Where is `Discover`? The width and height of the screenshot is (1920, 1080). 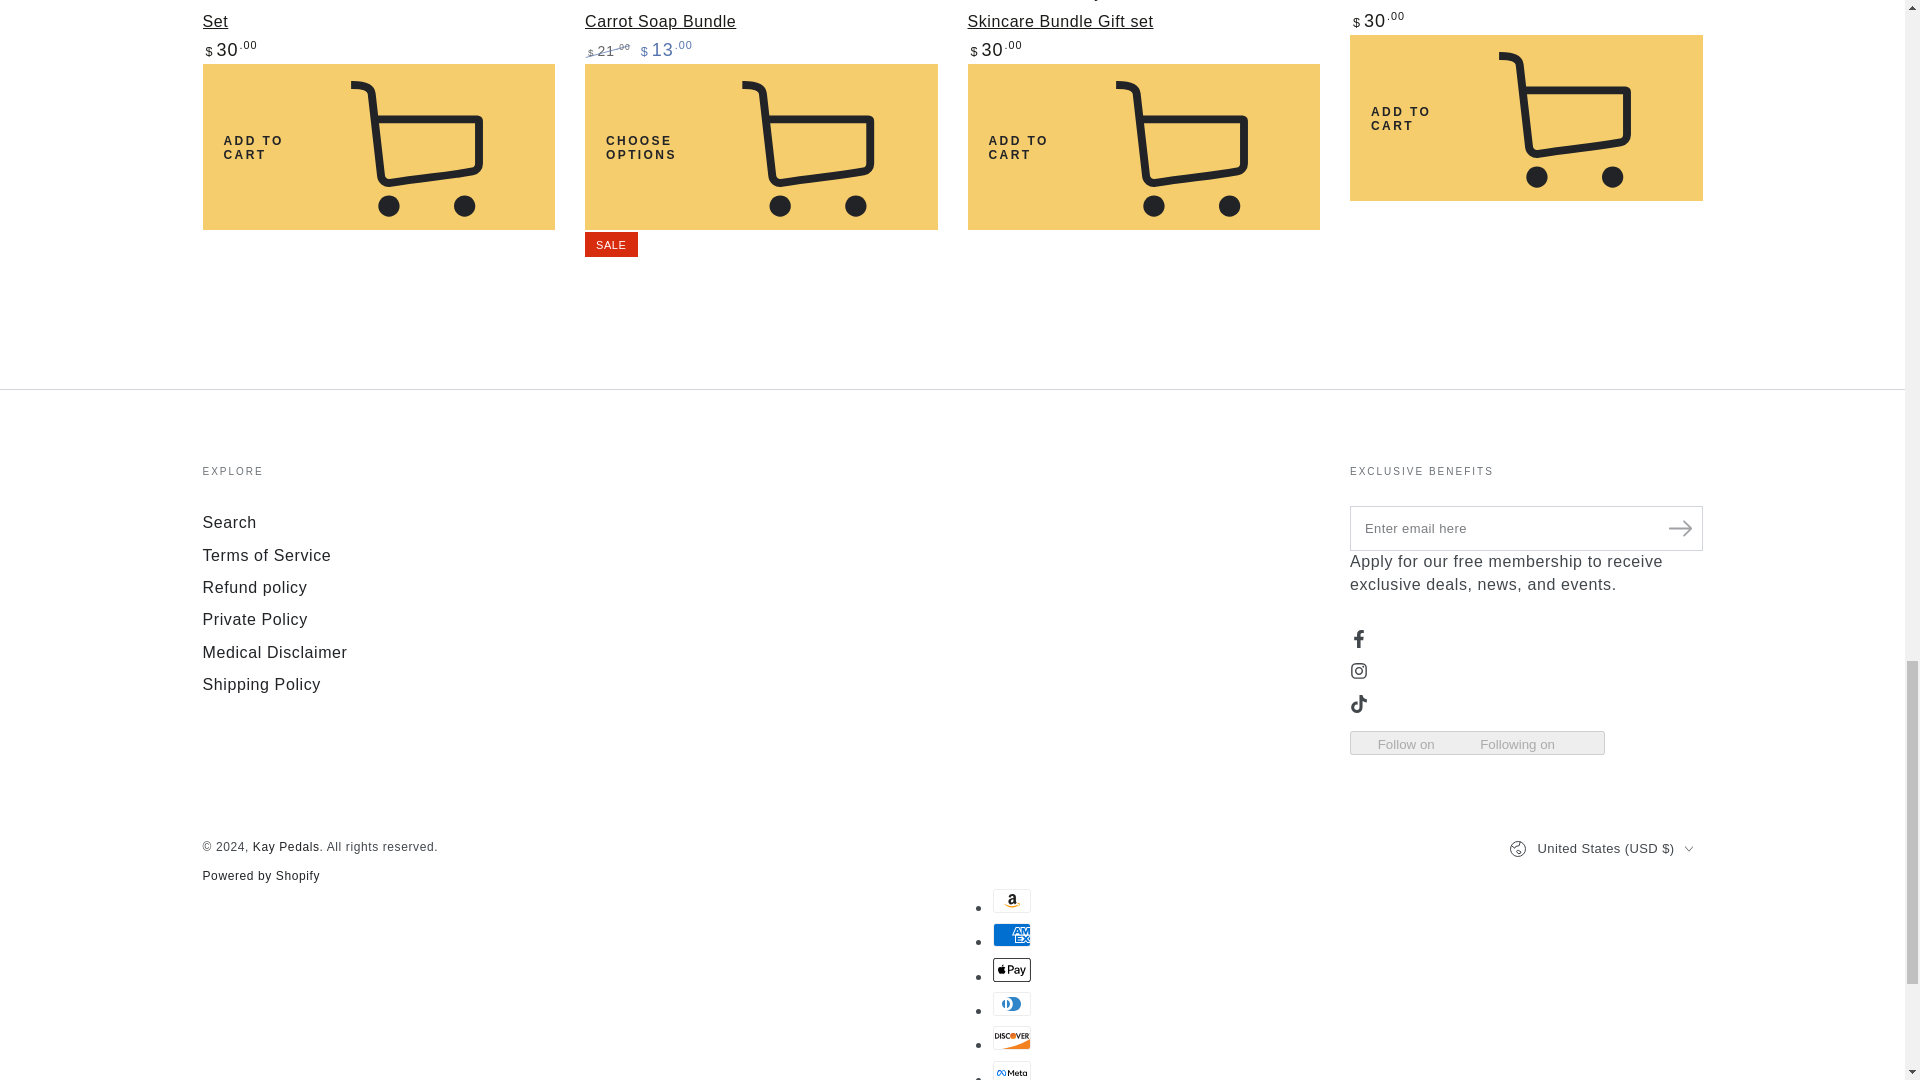
Discover is located at coordinates (1010, 1038).